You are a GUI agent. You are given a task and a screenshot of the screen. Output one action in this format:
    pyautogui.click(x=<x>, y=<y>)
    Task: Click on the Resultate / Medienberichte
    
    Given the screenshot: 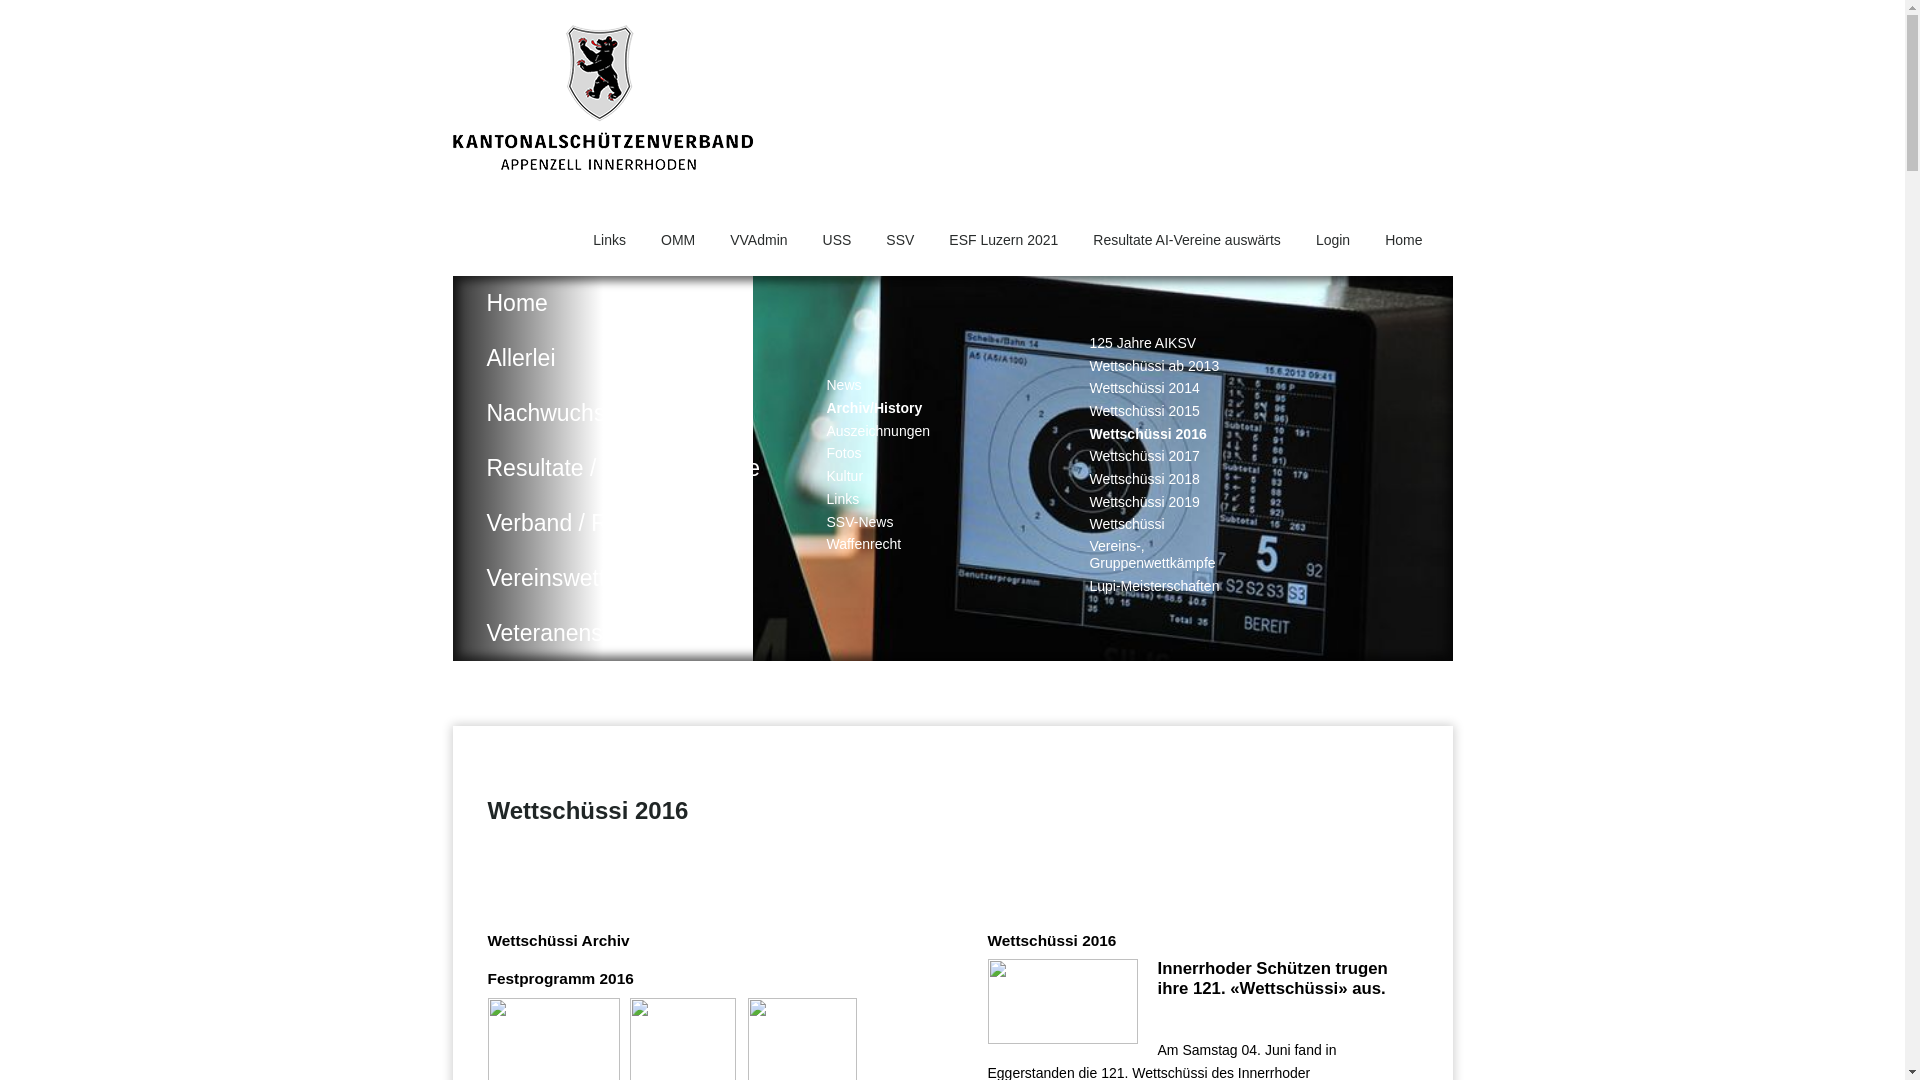 What is the action you would take?
    pyautogui.click(x=622, y=468)
    